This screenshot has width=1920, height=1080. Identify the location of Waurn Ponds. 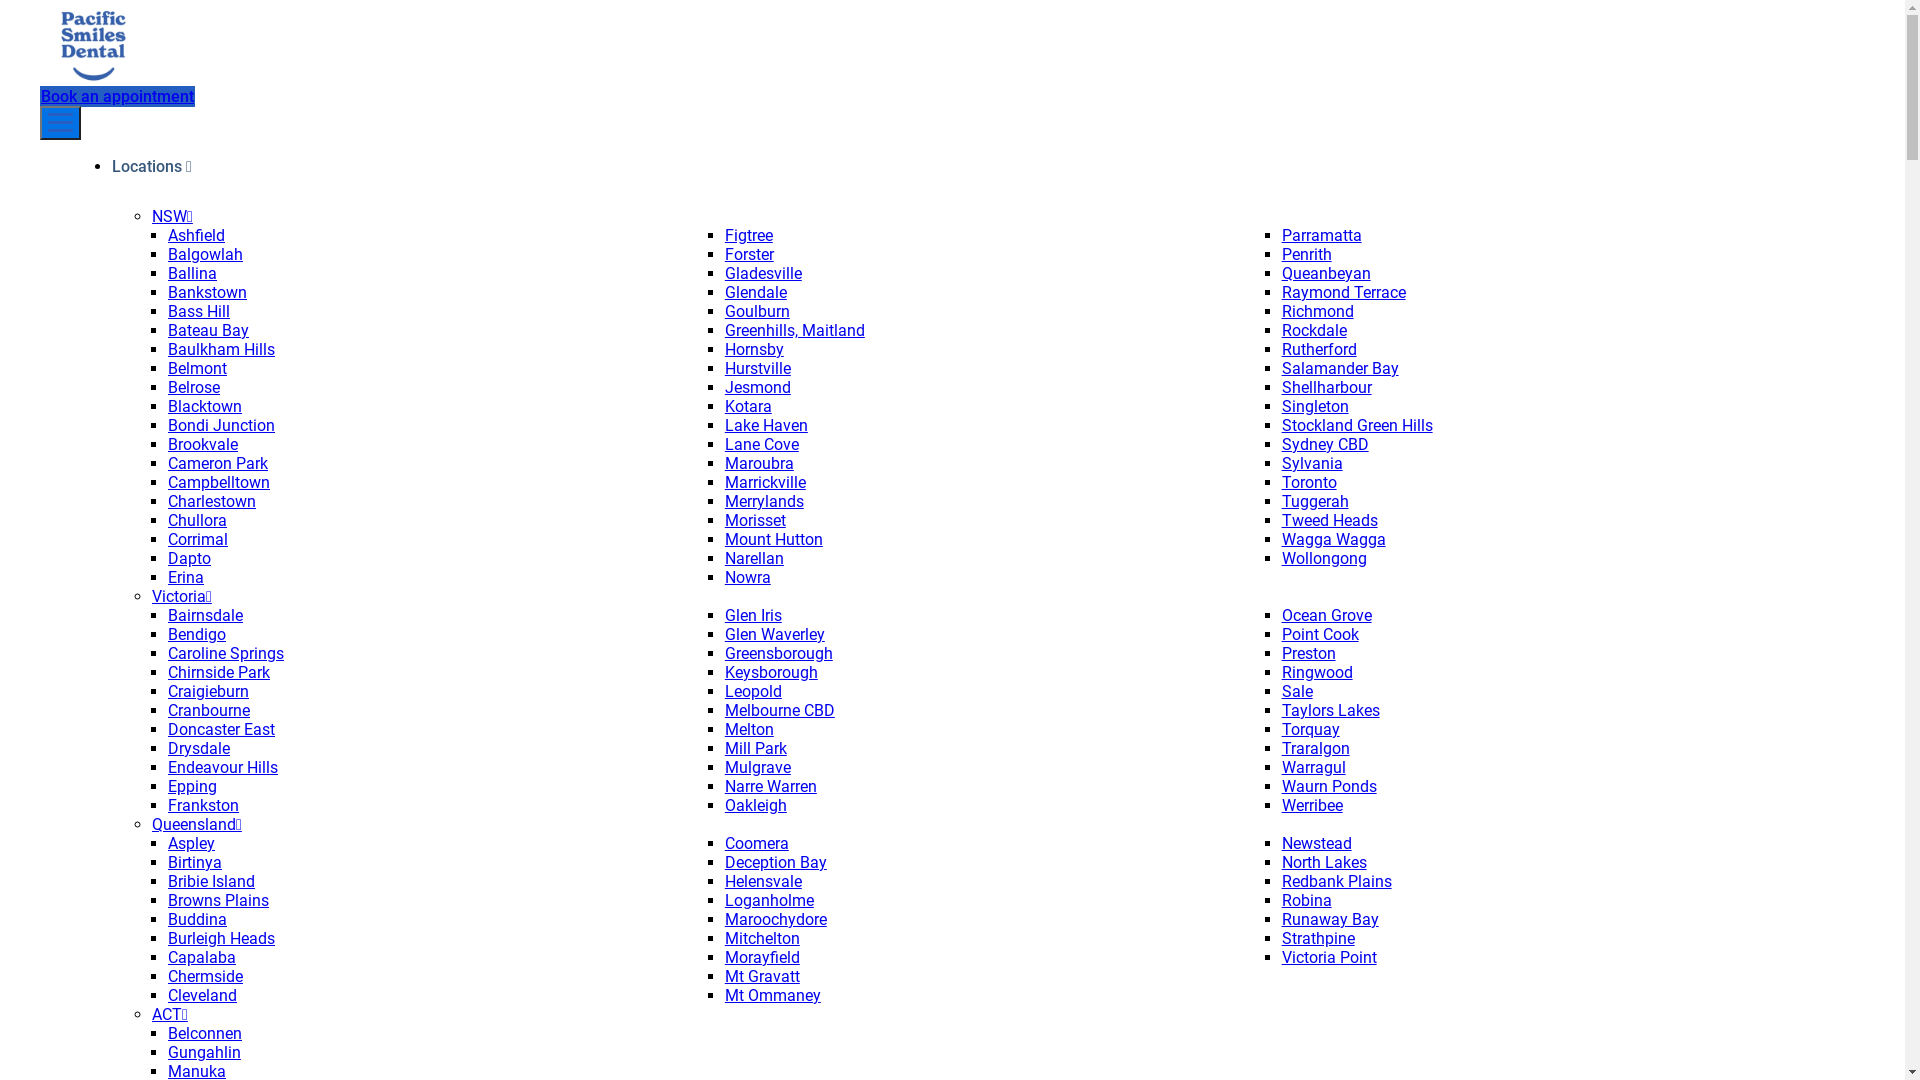
(1330, 786).